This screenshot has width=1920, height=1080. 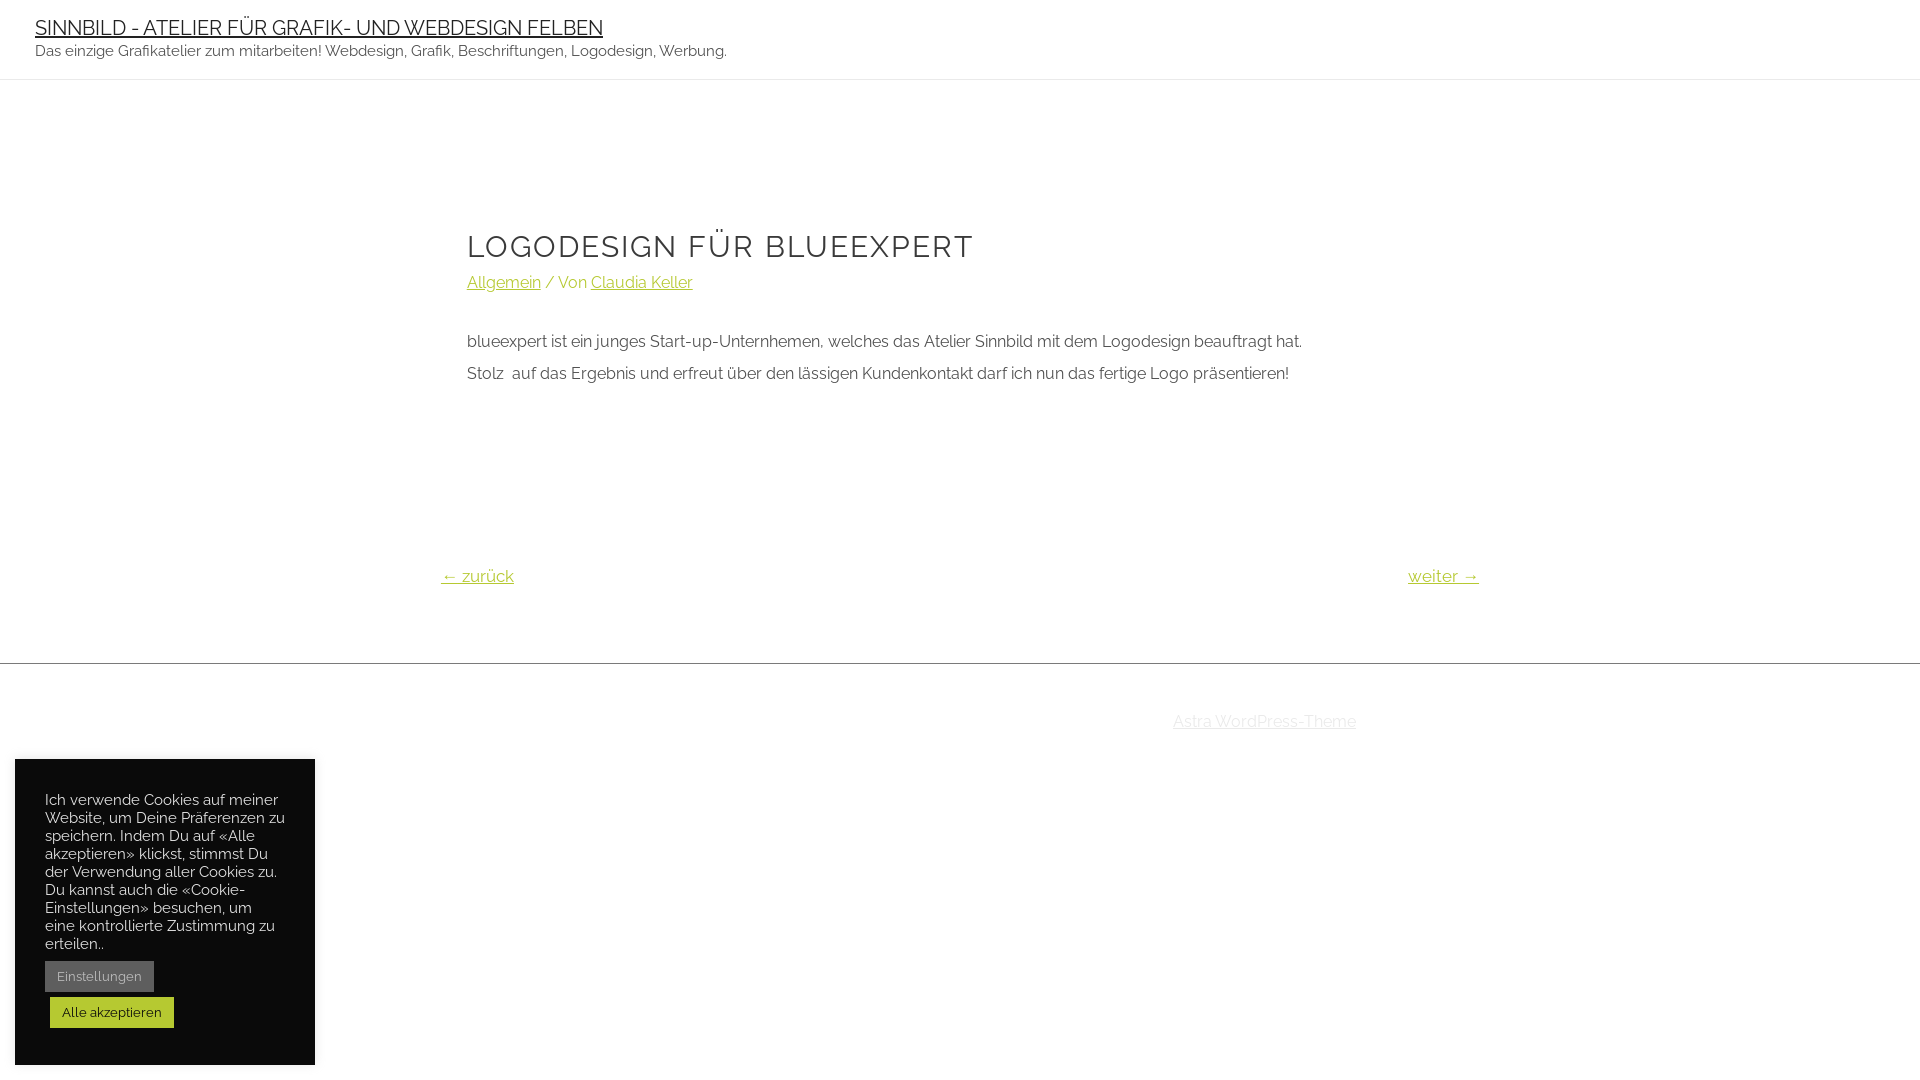 What do you see at coordinates (112, 1012) in the screenshot?
I see `Alle akzeptieren` at bounding box center [112, 1012].